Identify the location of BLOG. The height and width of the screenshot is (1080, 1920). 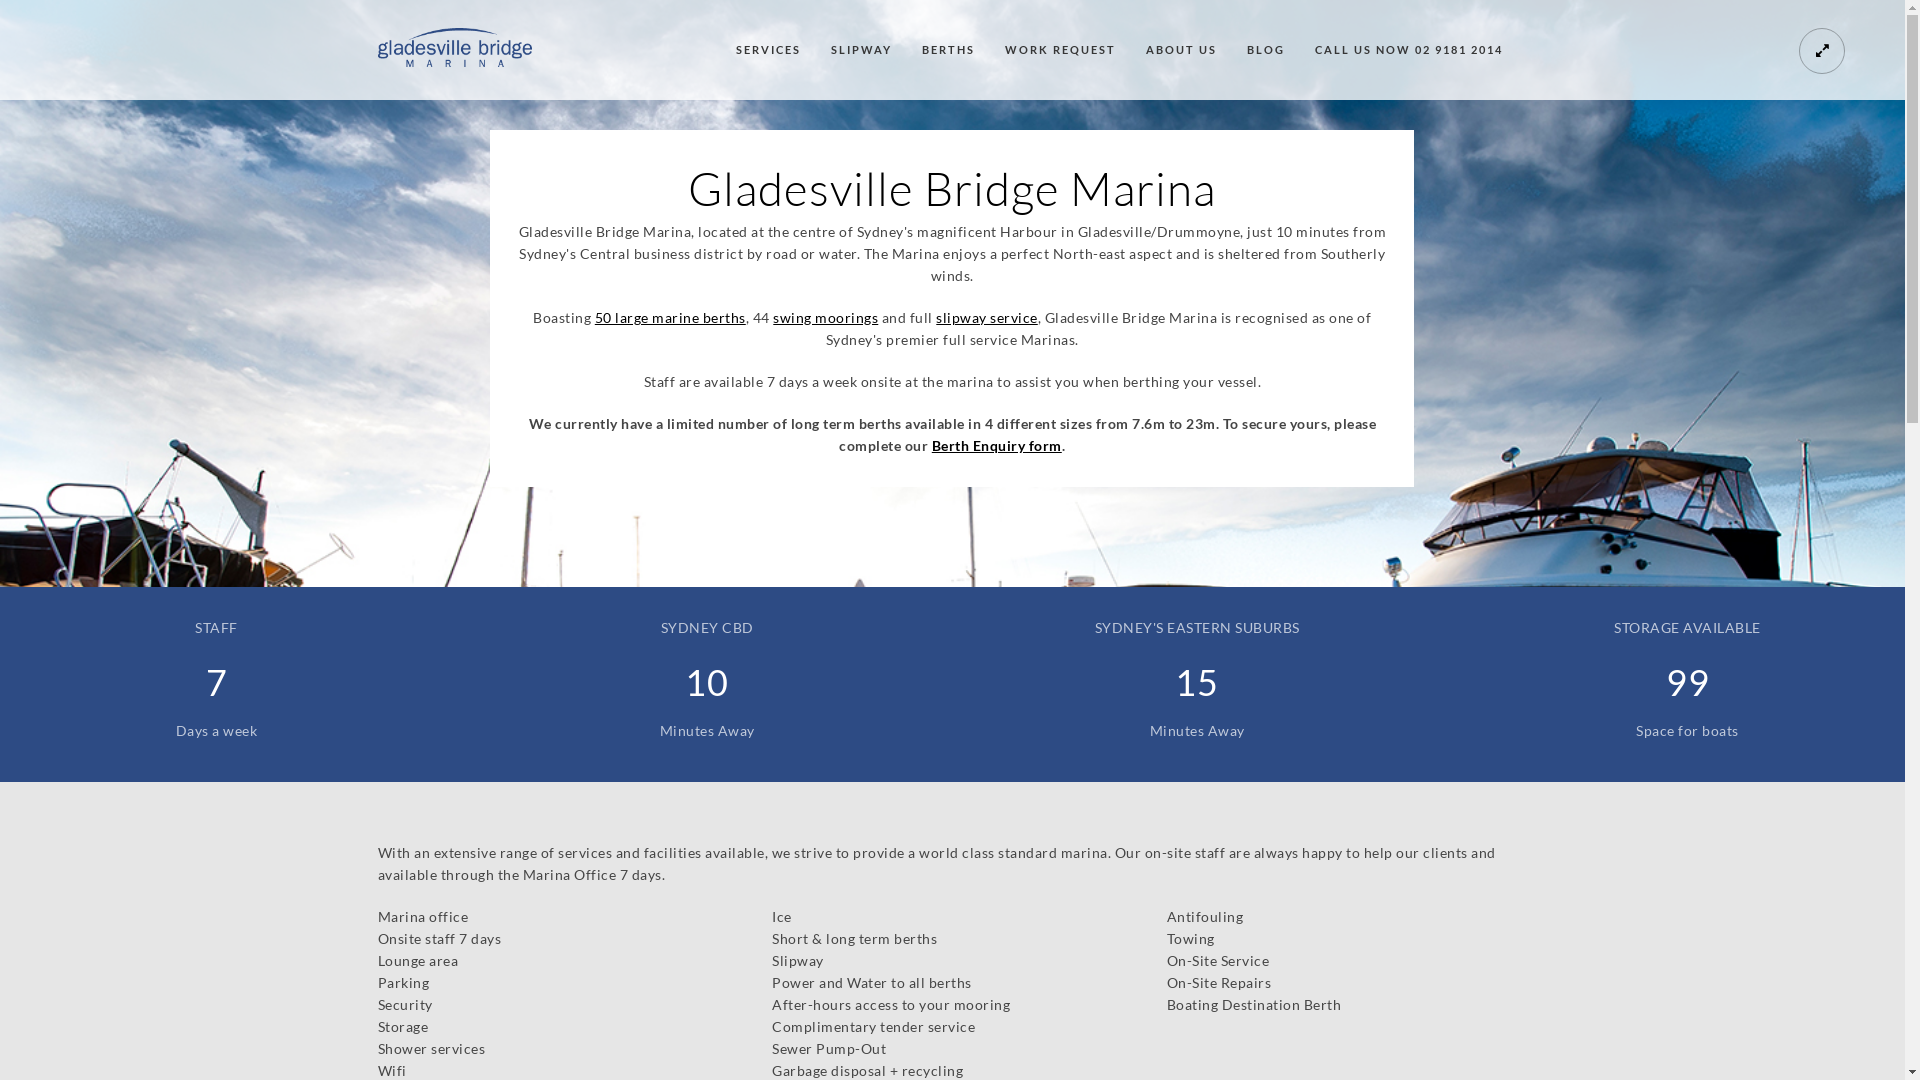
(1265, 50).